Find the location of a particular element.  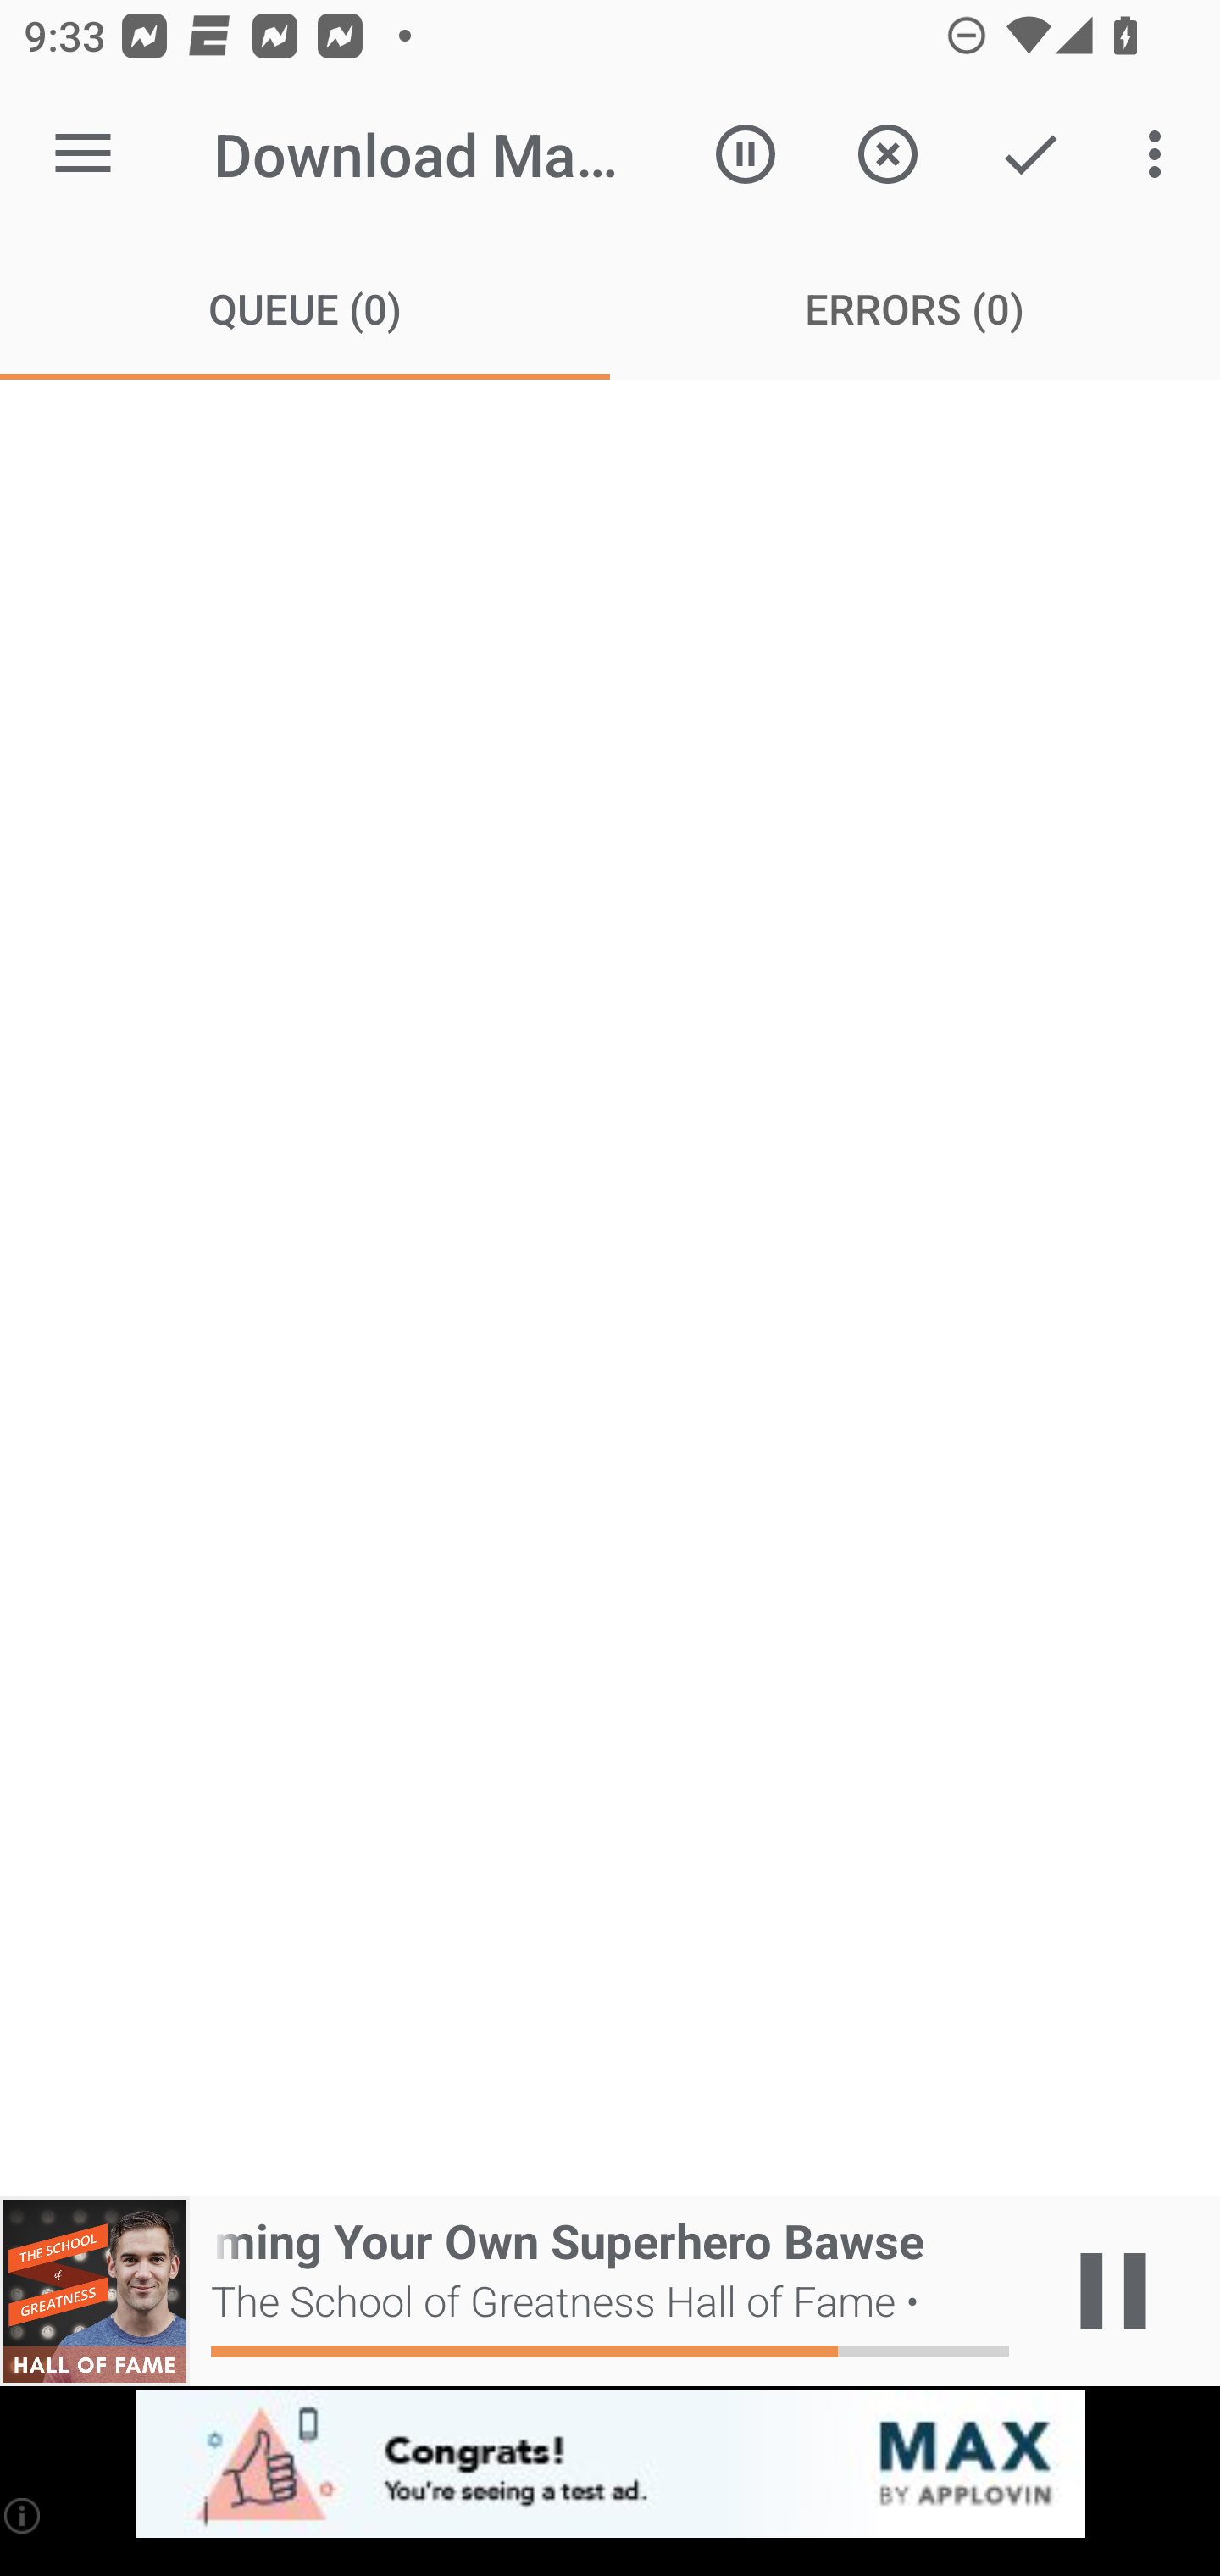

Pause downloads... is located at coordinates (746, 154).